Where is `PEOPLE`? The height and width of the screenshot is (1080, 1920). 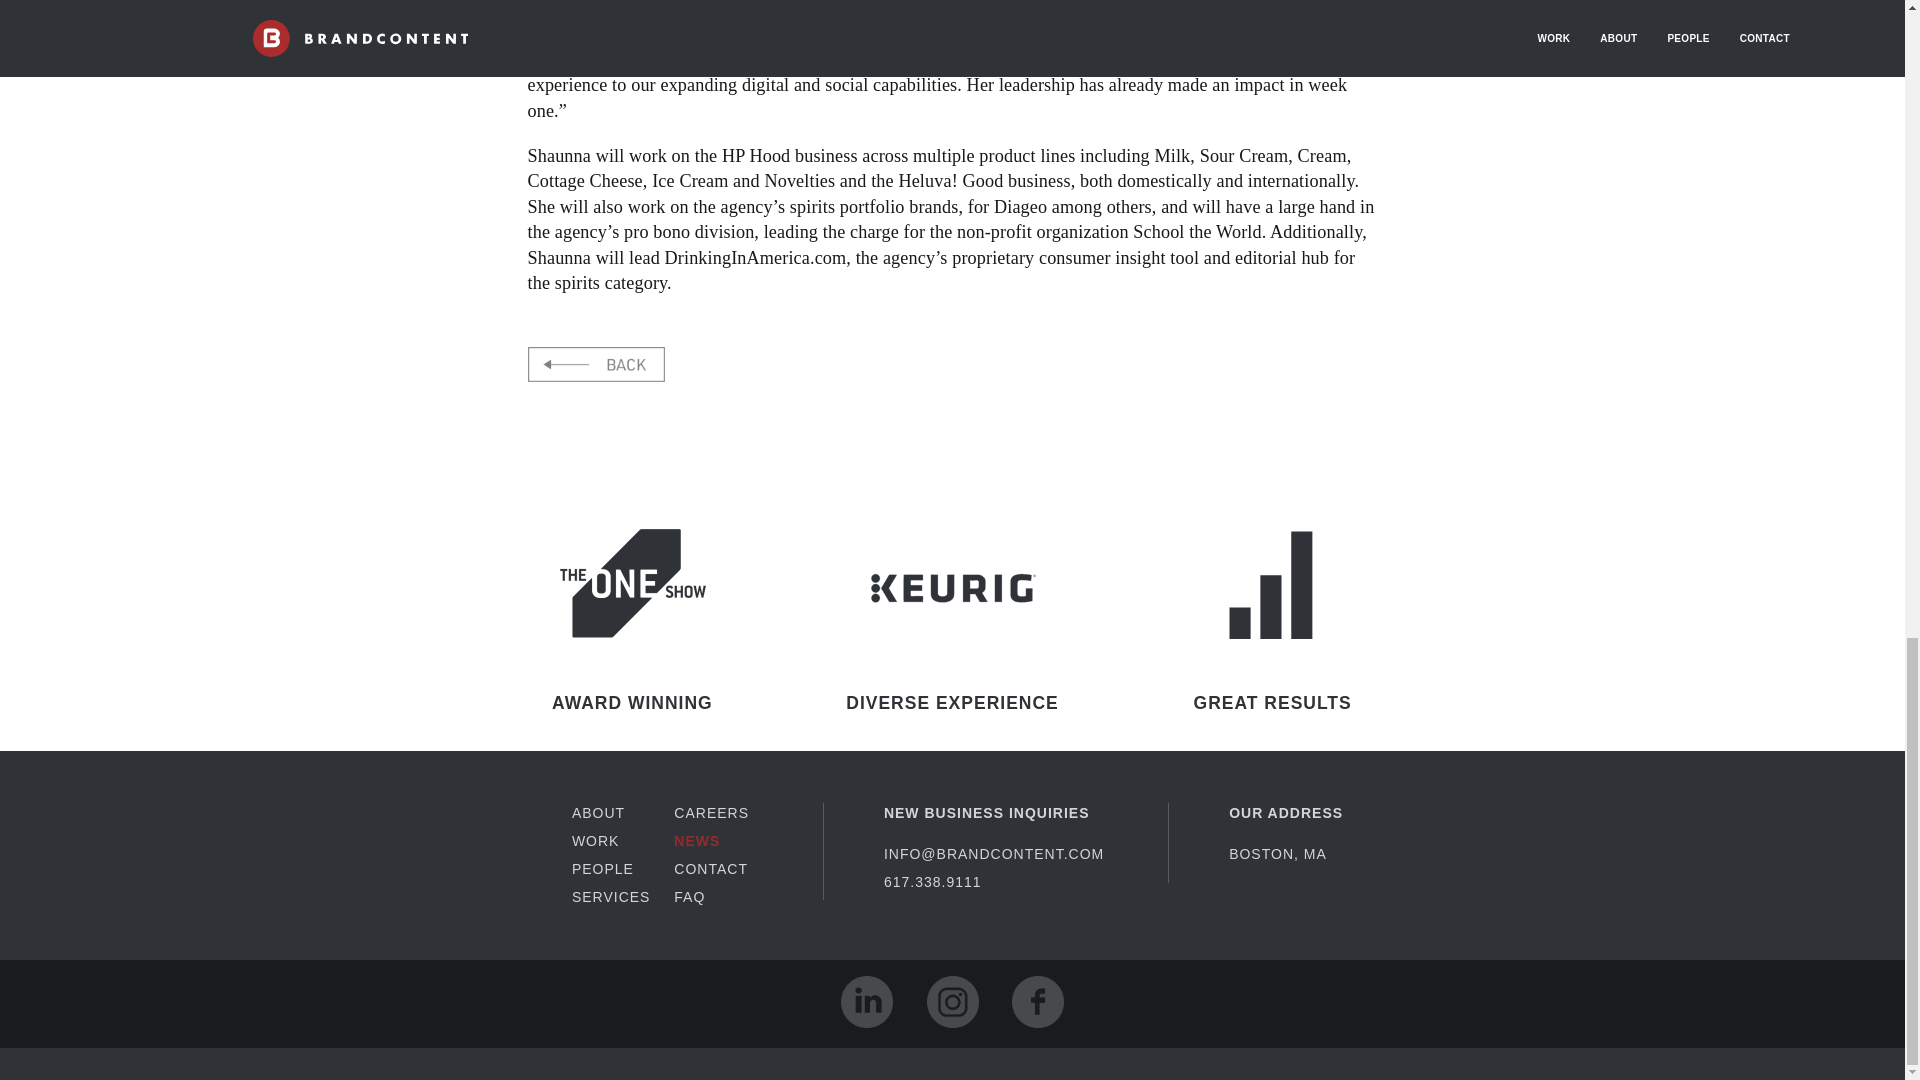 PEOPLE is located at coordinates (611, 869).